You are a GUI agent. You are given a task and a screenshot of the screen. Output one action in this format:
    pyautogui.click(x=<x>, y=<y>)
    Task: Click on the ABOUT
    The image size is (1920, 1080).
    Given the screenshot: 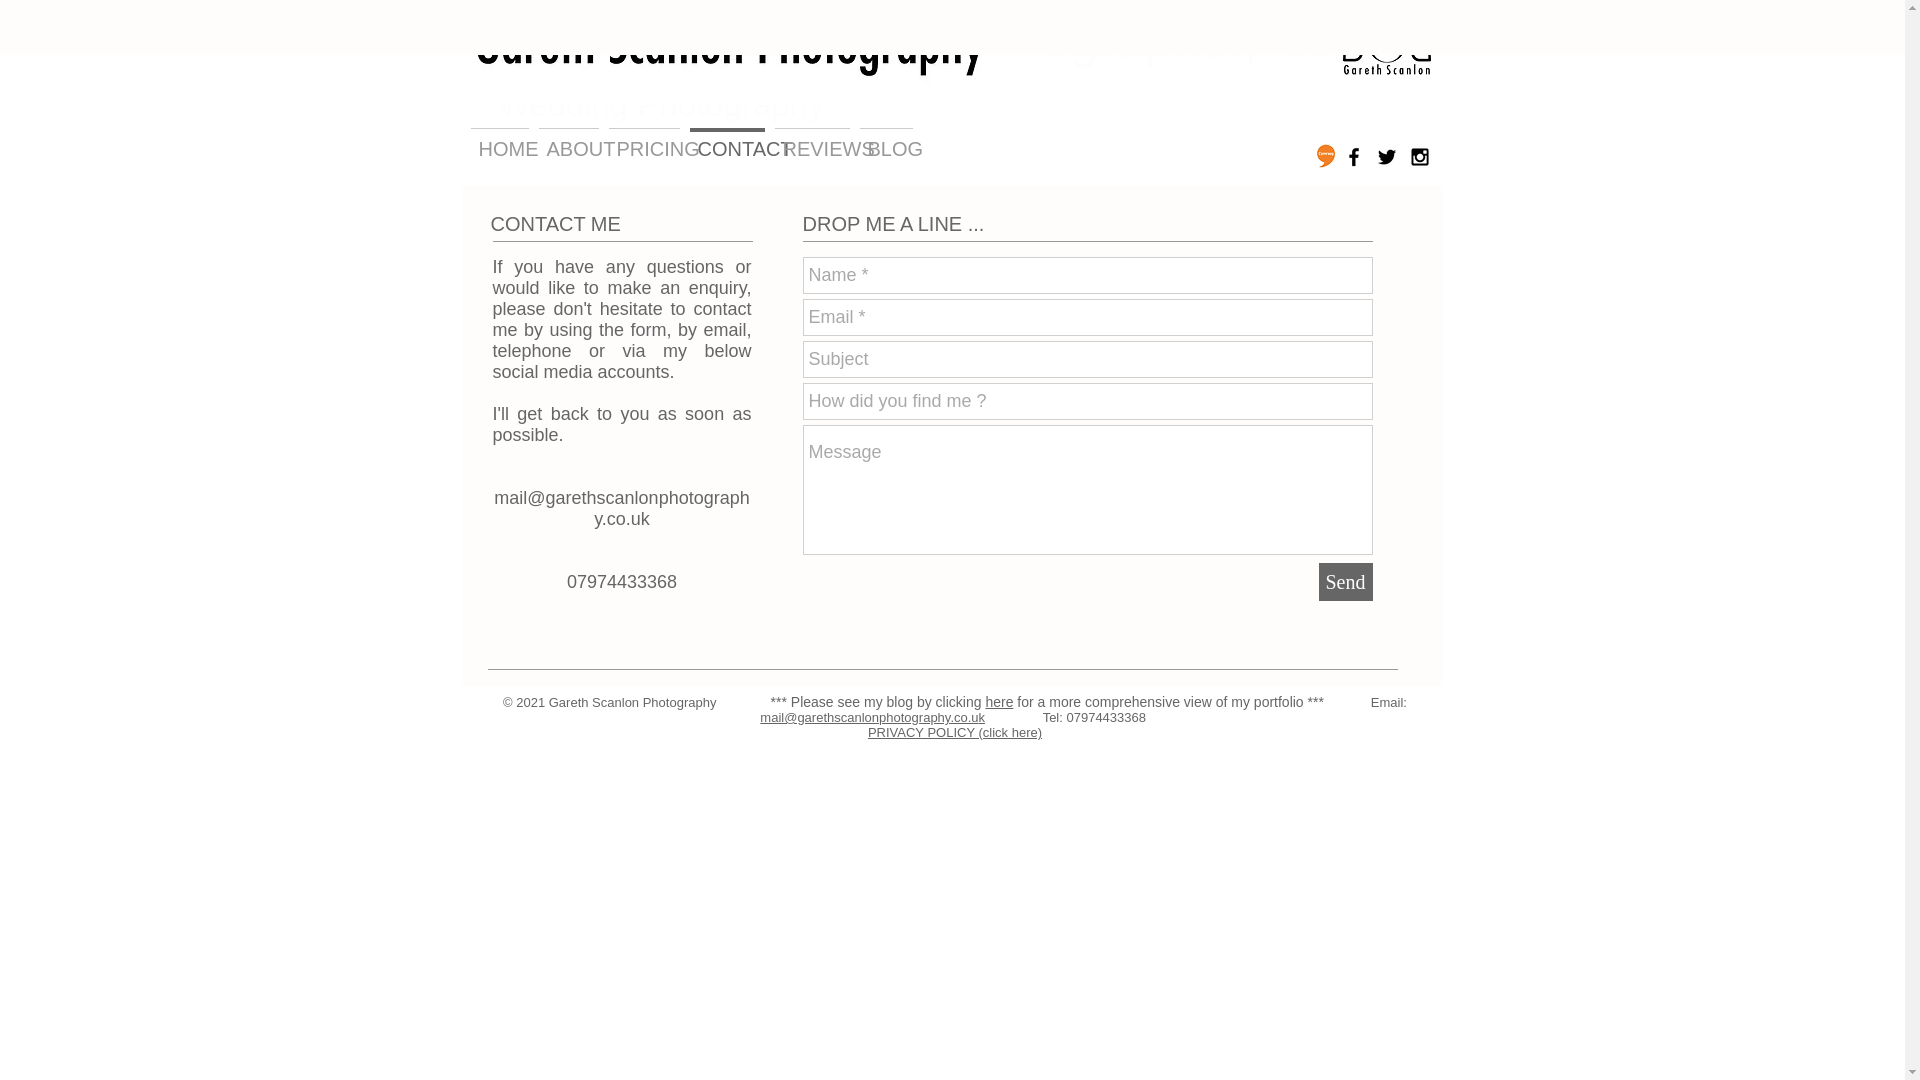 What is the action you would take?
    pyautogui.click(x=568, y=140)
    